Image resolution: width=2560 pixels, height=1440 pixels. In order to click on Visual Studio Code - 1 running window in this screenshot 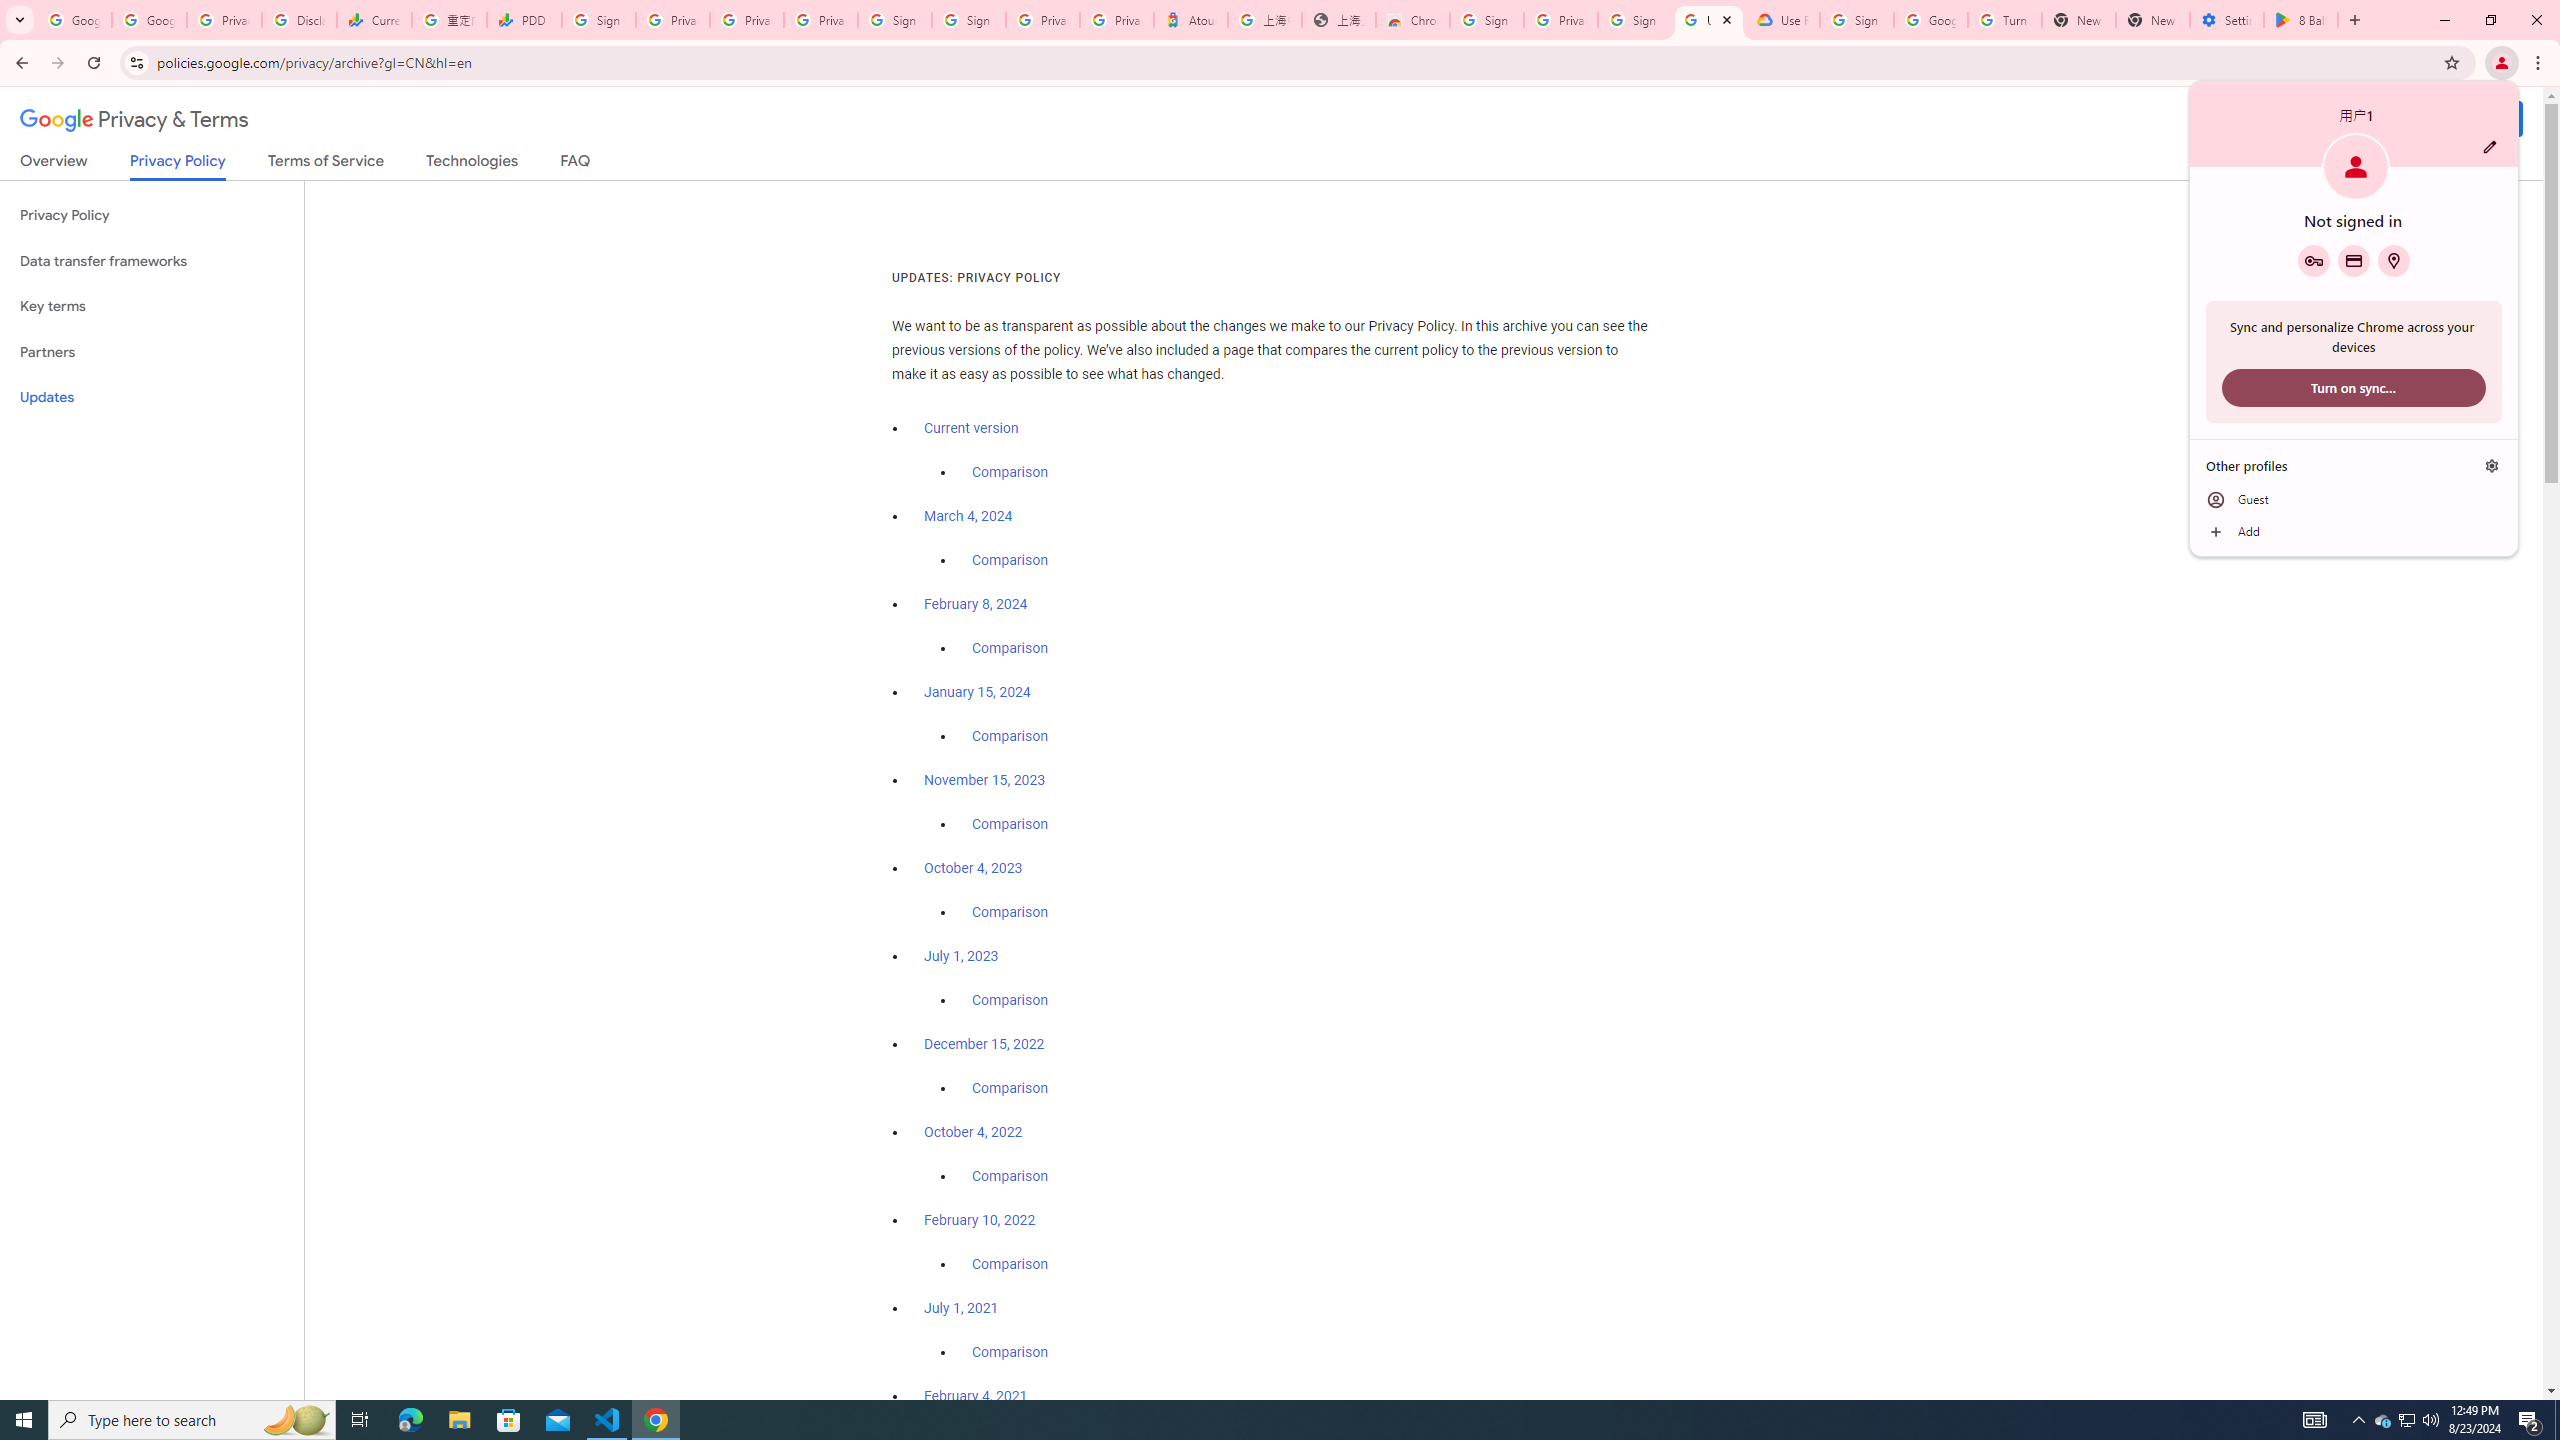, I will do `click(608, 1420)`.